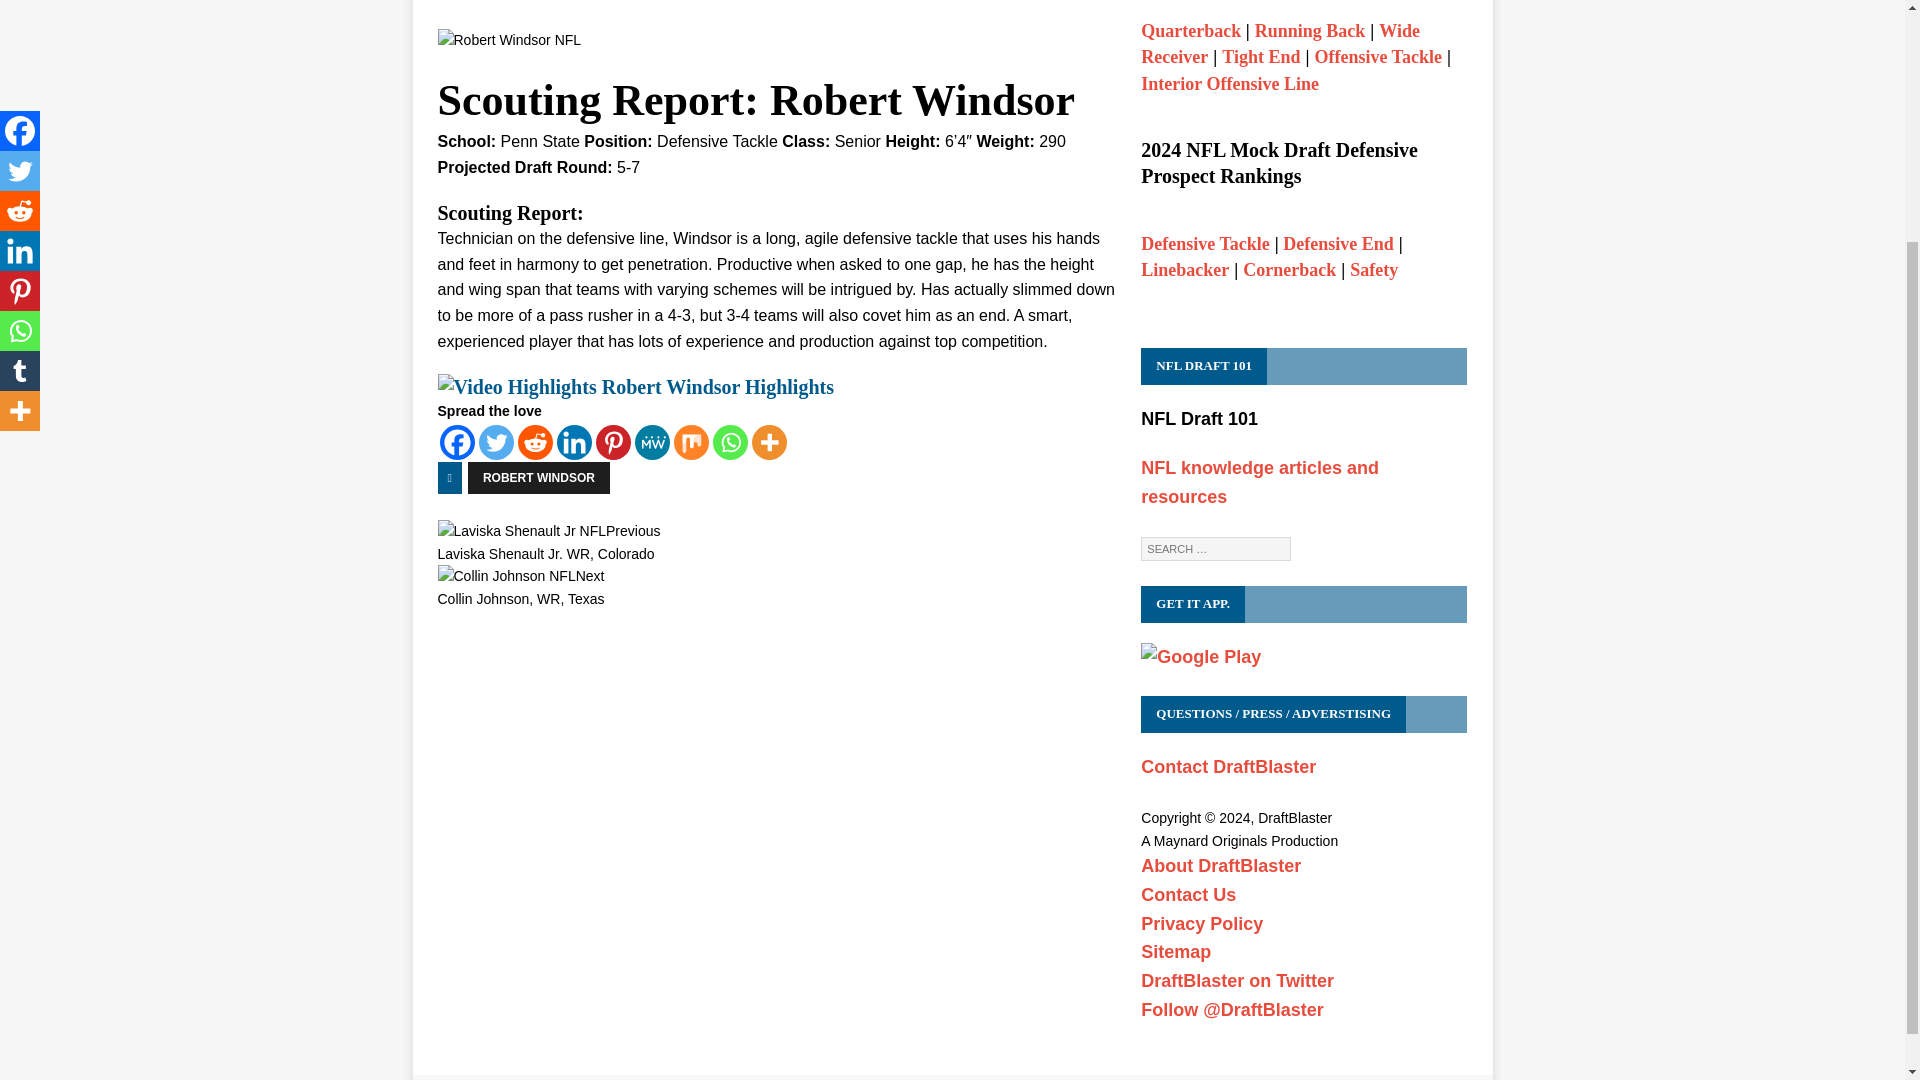  I want to click on ROBERT WINDSOR, so click(539, 478).